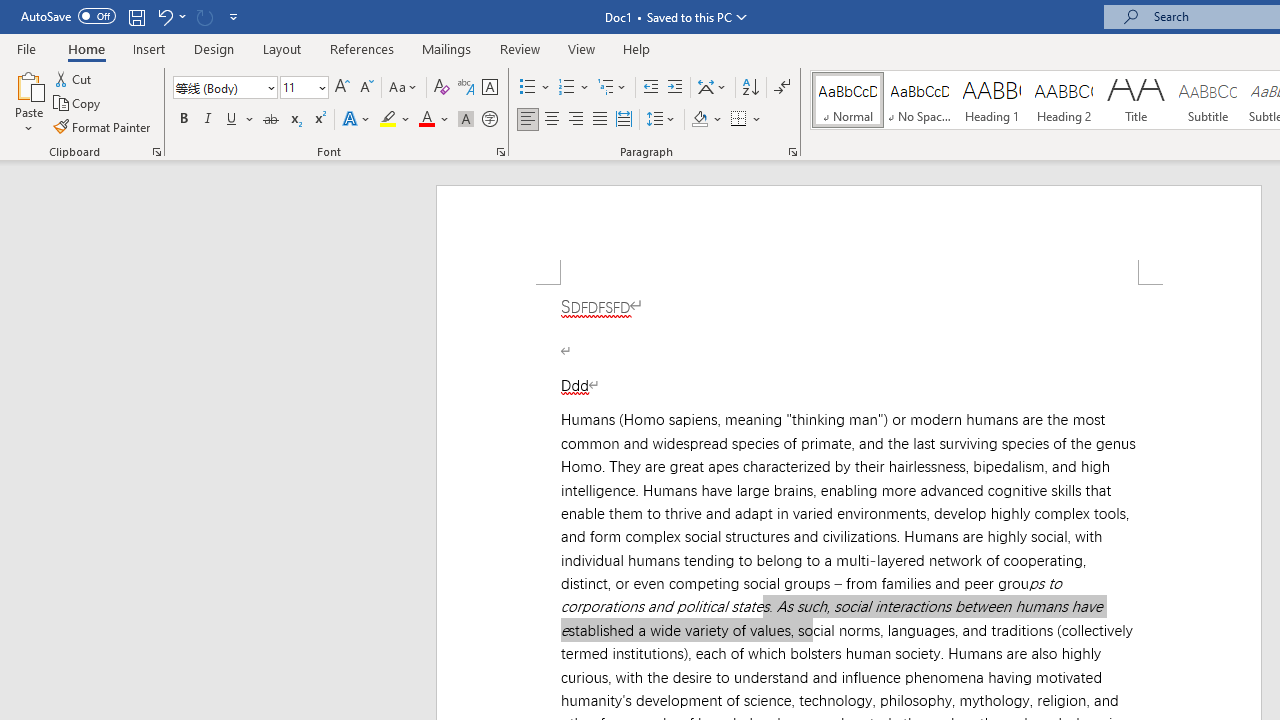  What do you see at coordinates (528, 88) in the screenshot?
I see `Bullets` at bounding box center [528, 88].